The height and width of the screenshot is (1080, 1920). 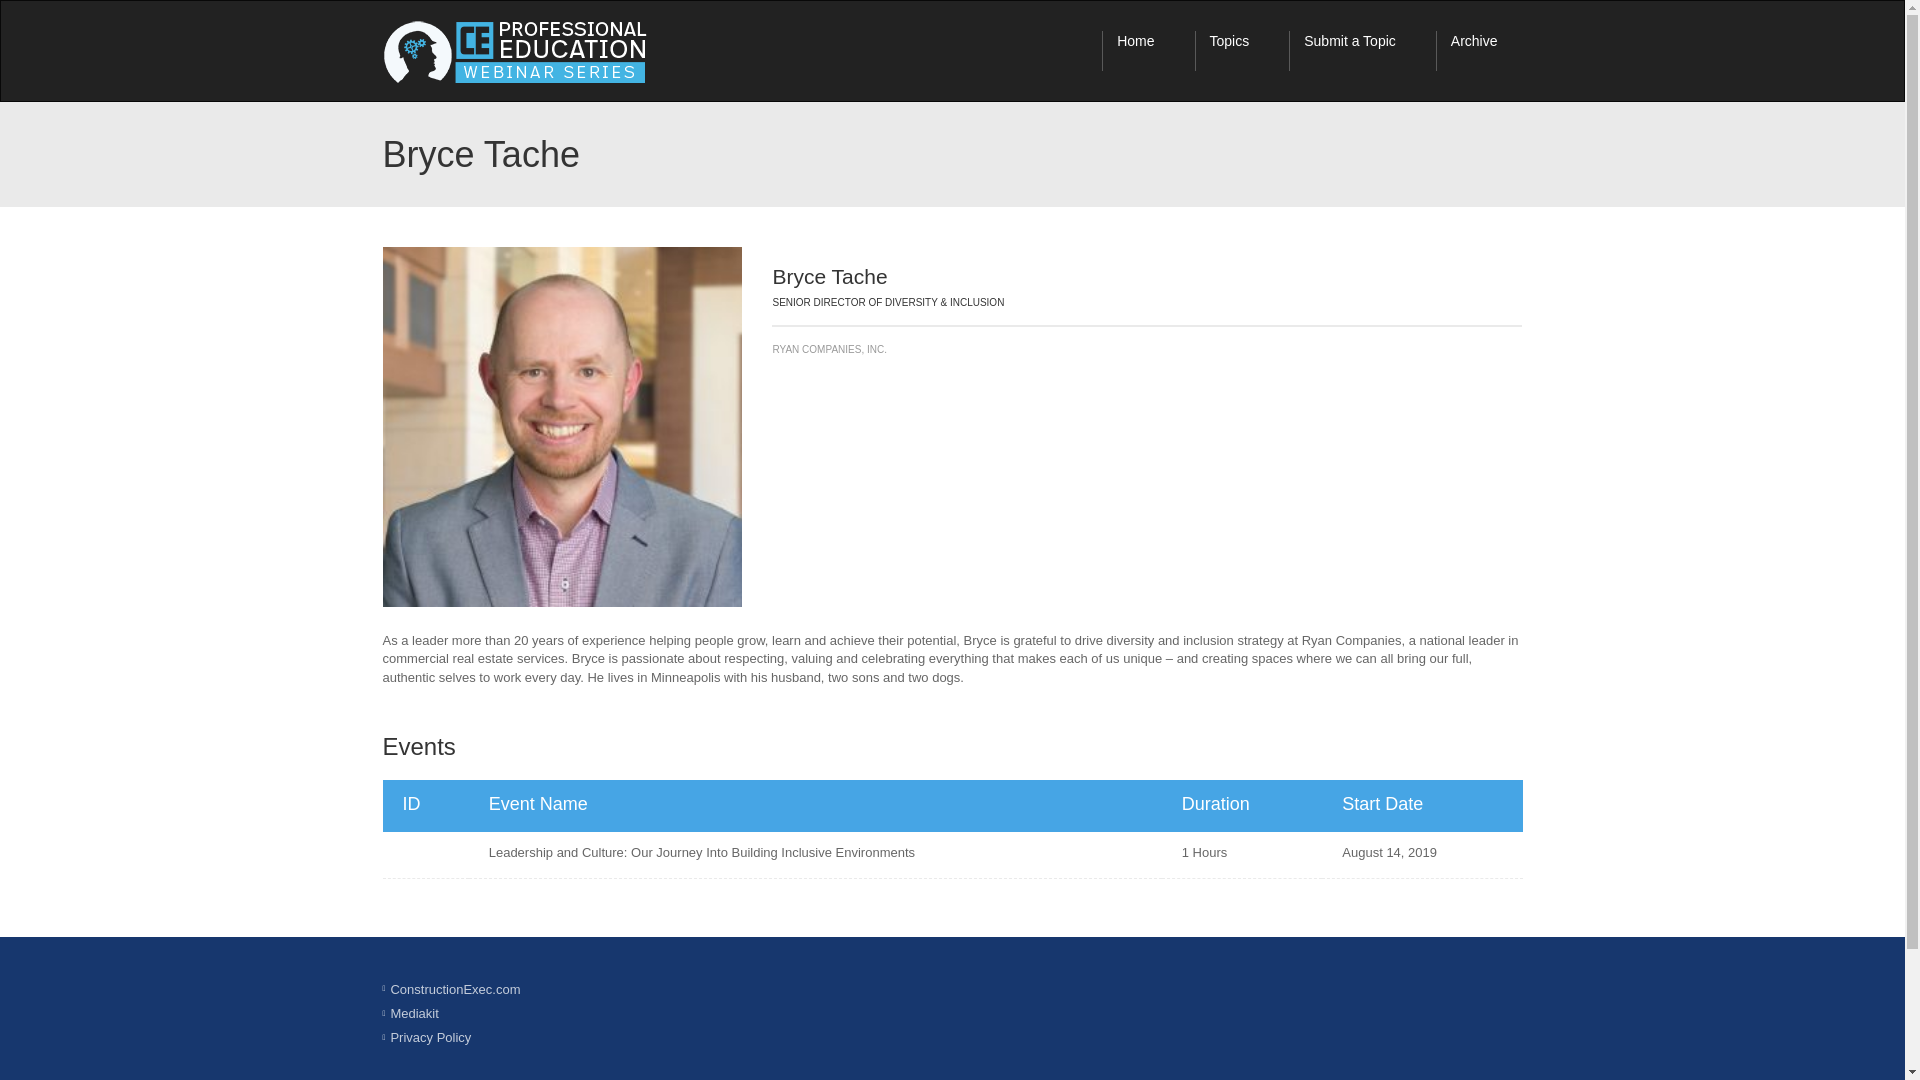 What do you see at coordinates (454, 988) in the screenshot?
I see `ConstructionExec.com` at bounding box center [454, 988].